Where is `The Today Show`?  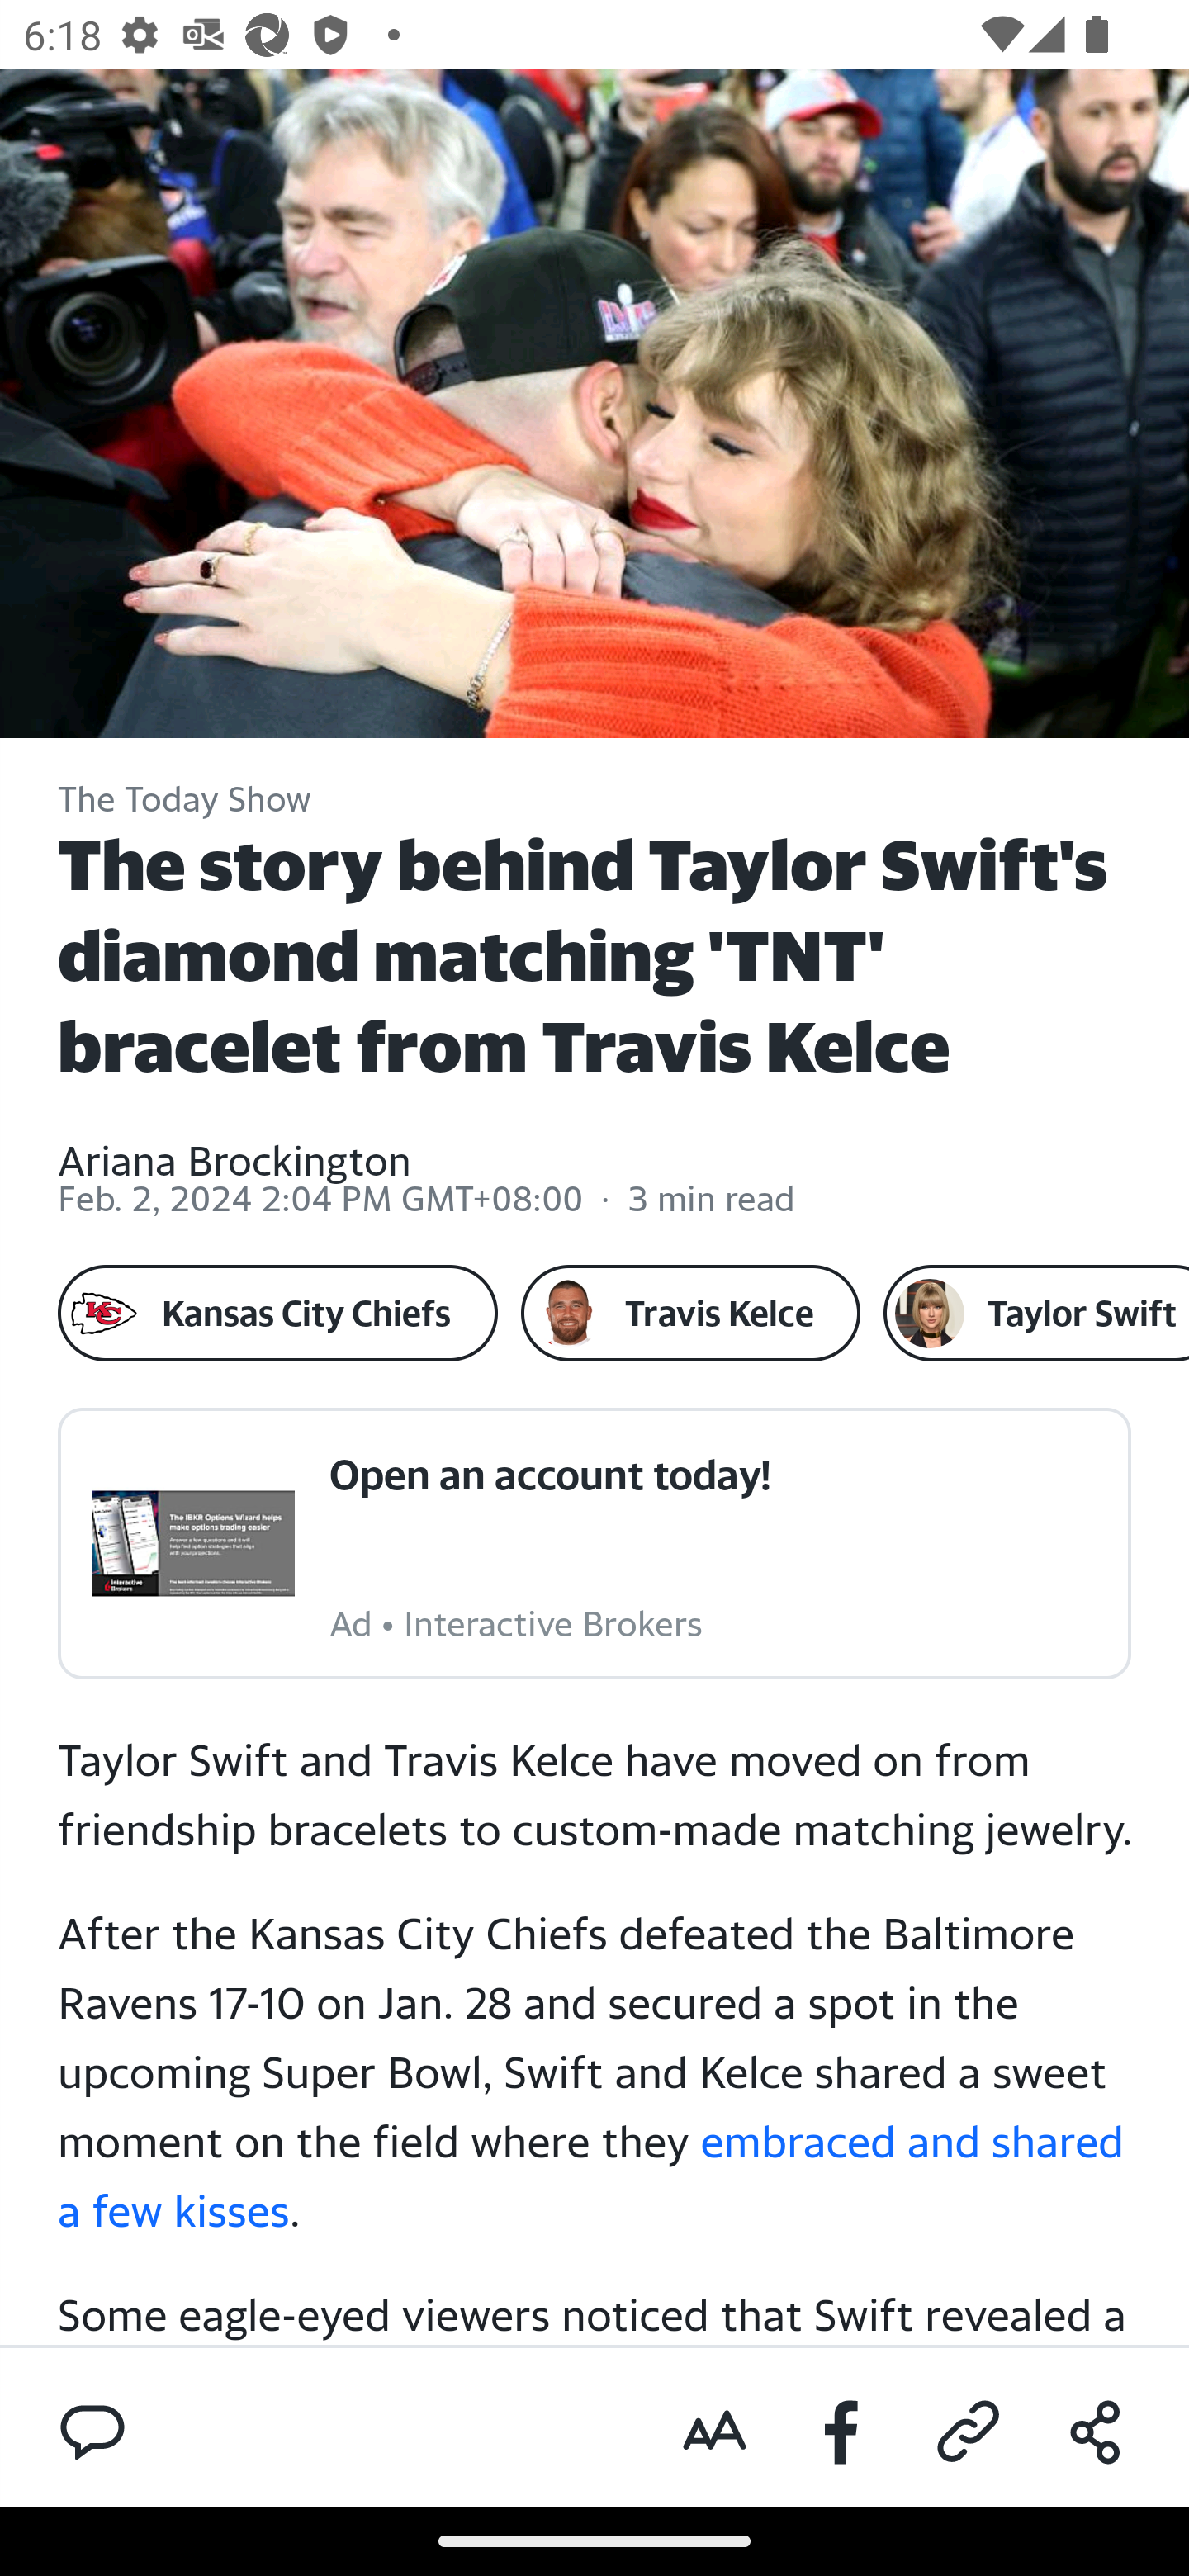 The Today Show is located at coordinates (185, 801).